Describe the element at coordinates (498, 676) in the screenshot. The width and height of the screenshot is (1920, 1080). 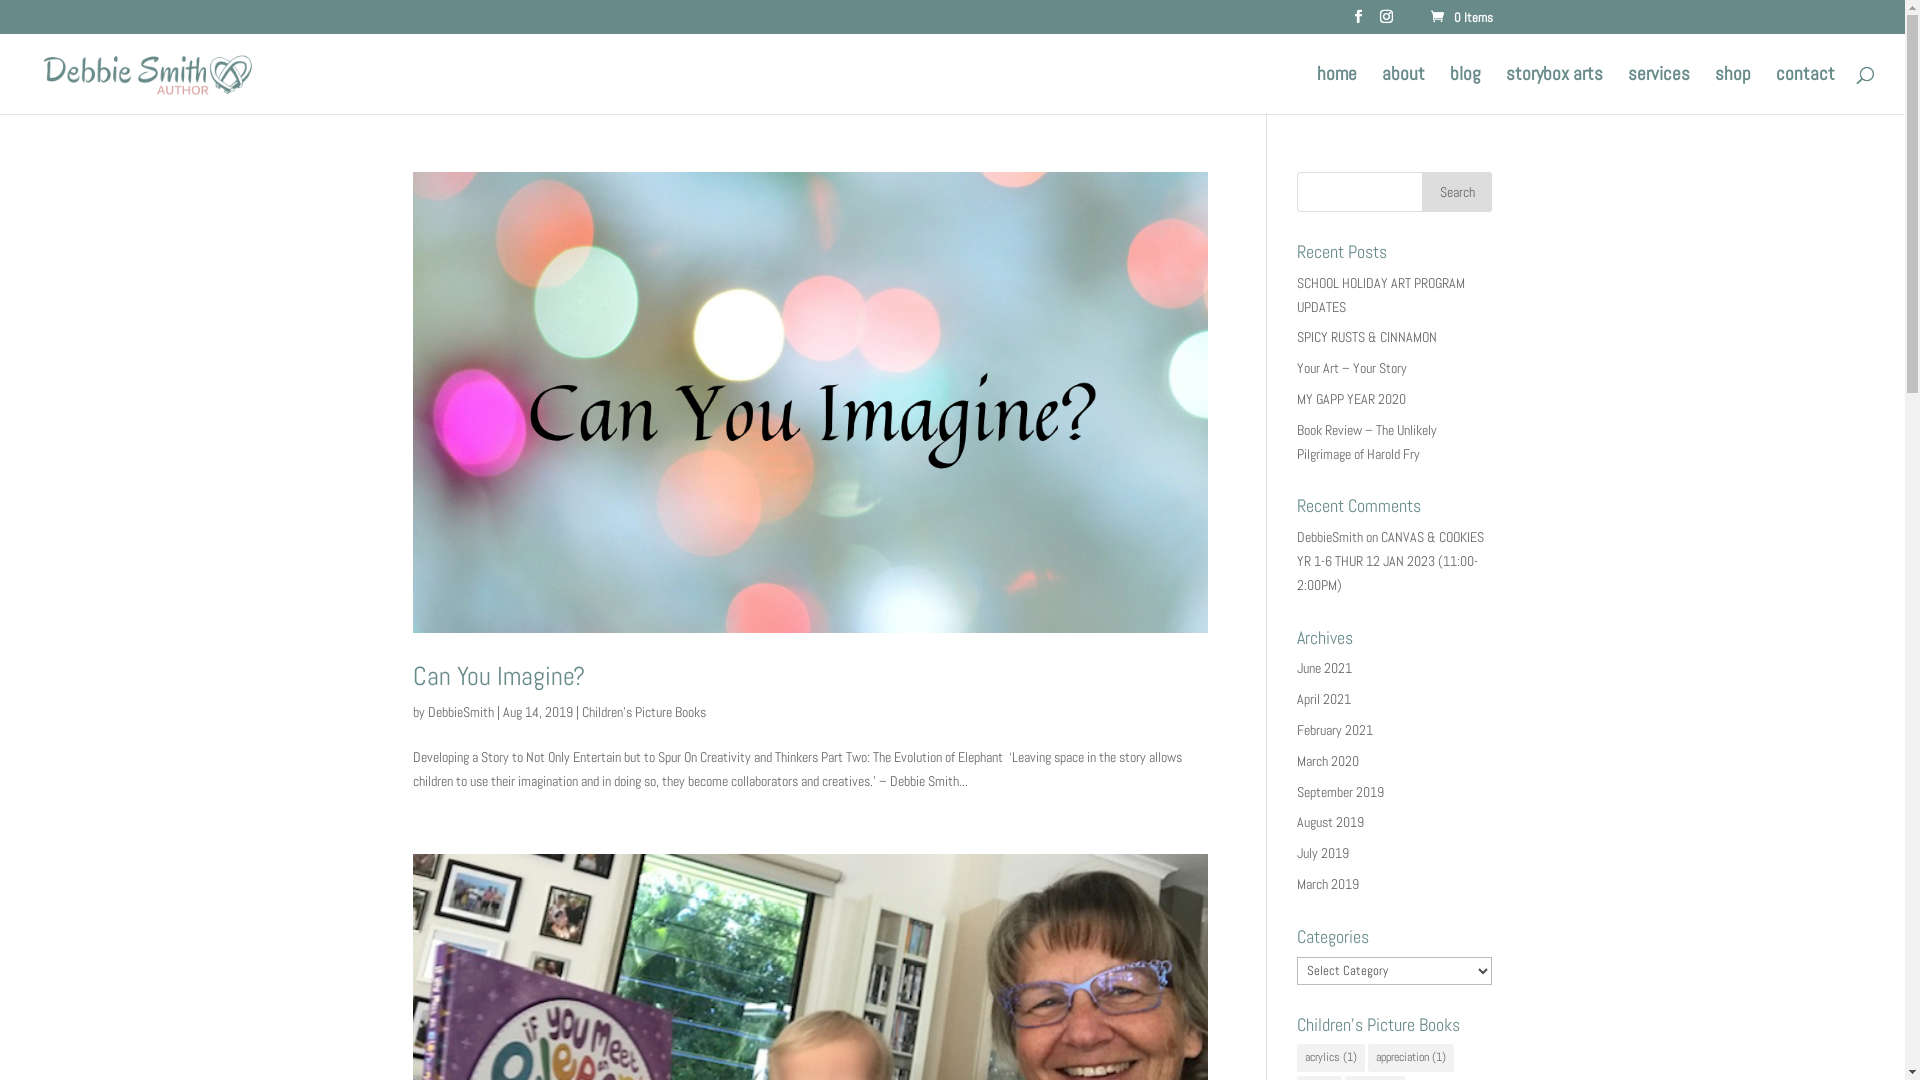
I see `Can You Imagine?` at that location.